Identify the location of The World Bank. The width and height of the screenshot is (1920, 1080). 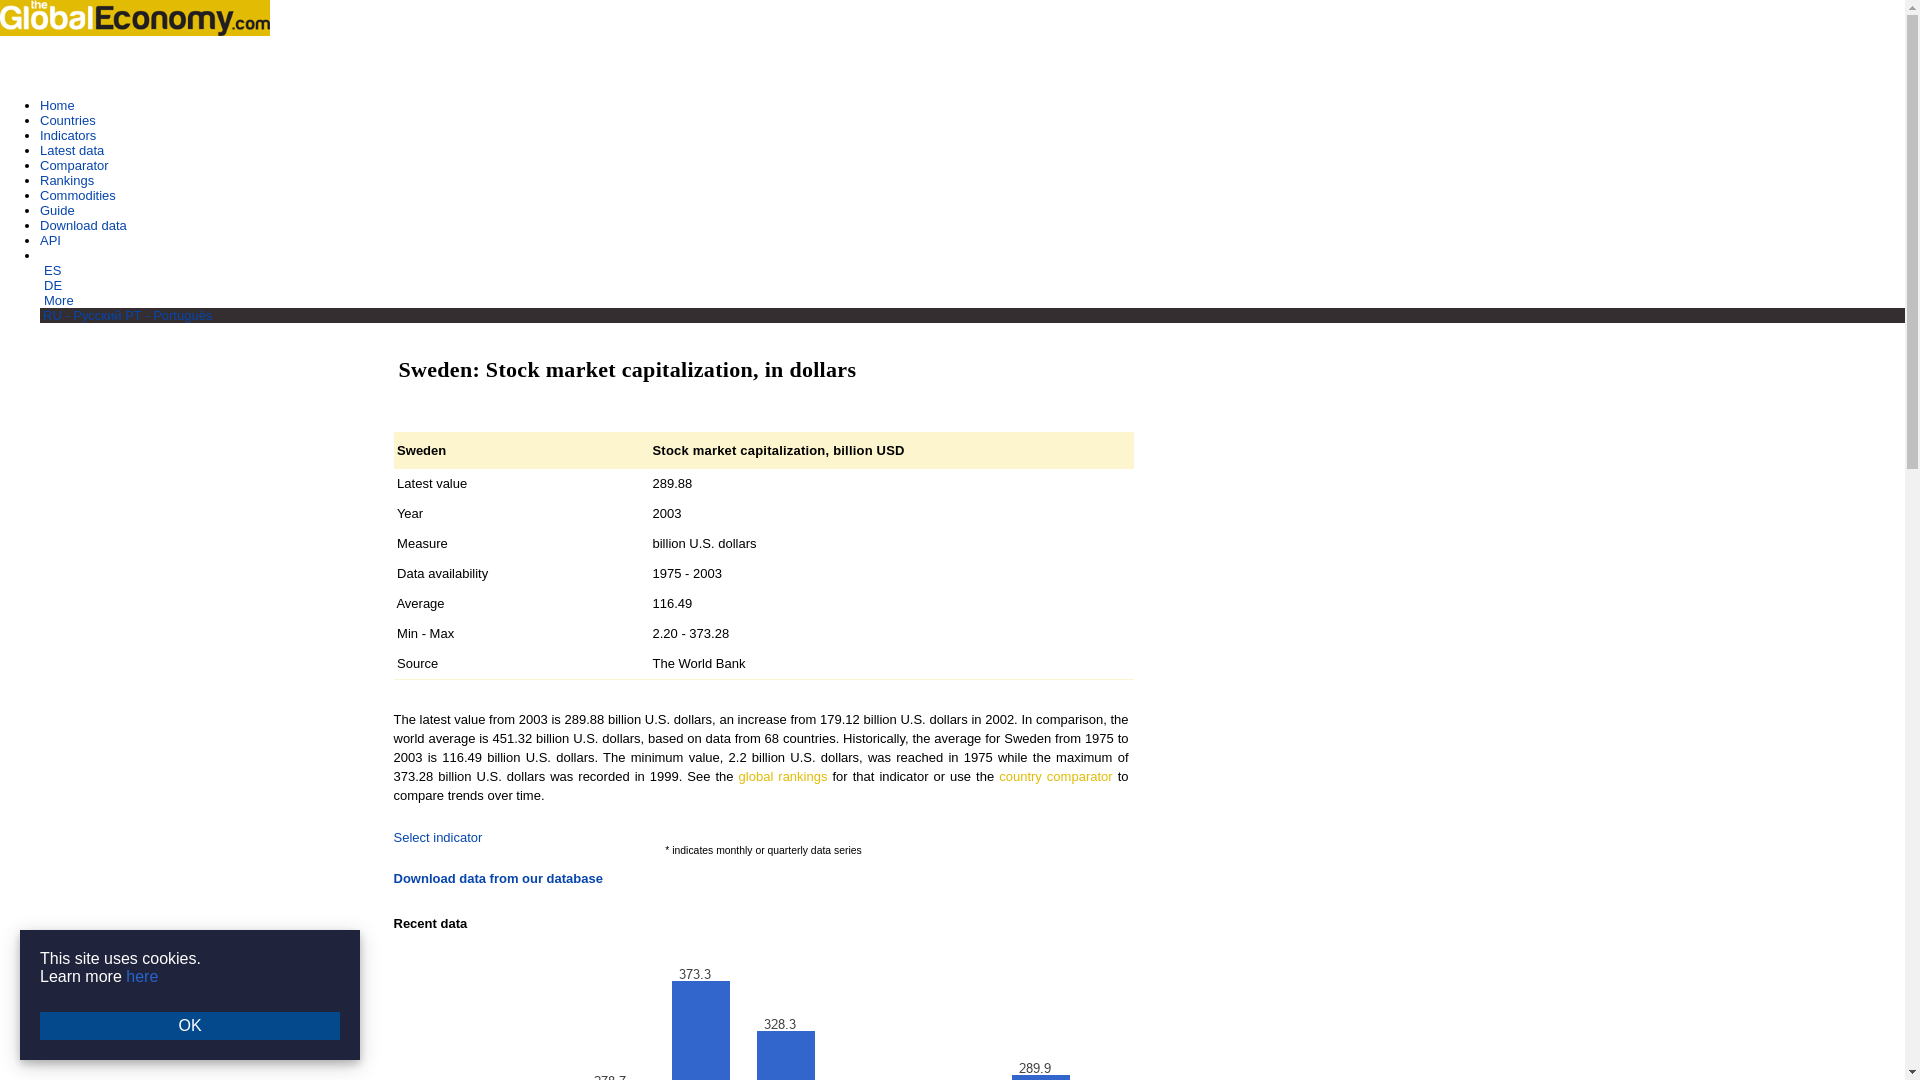
(698, 662).